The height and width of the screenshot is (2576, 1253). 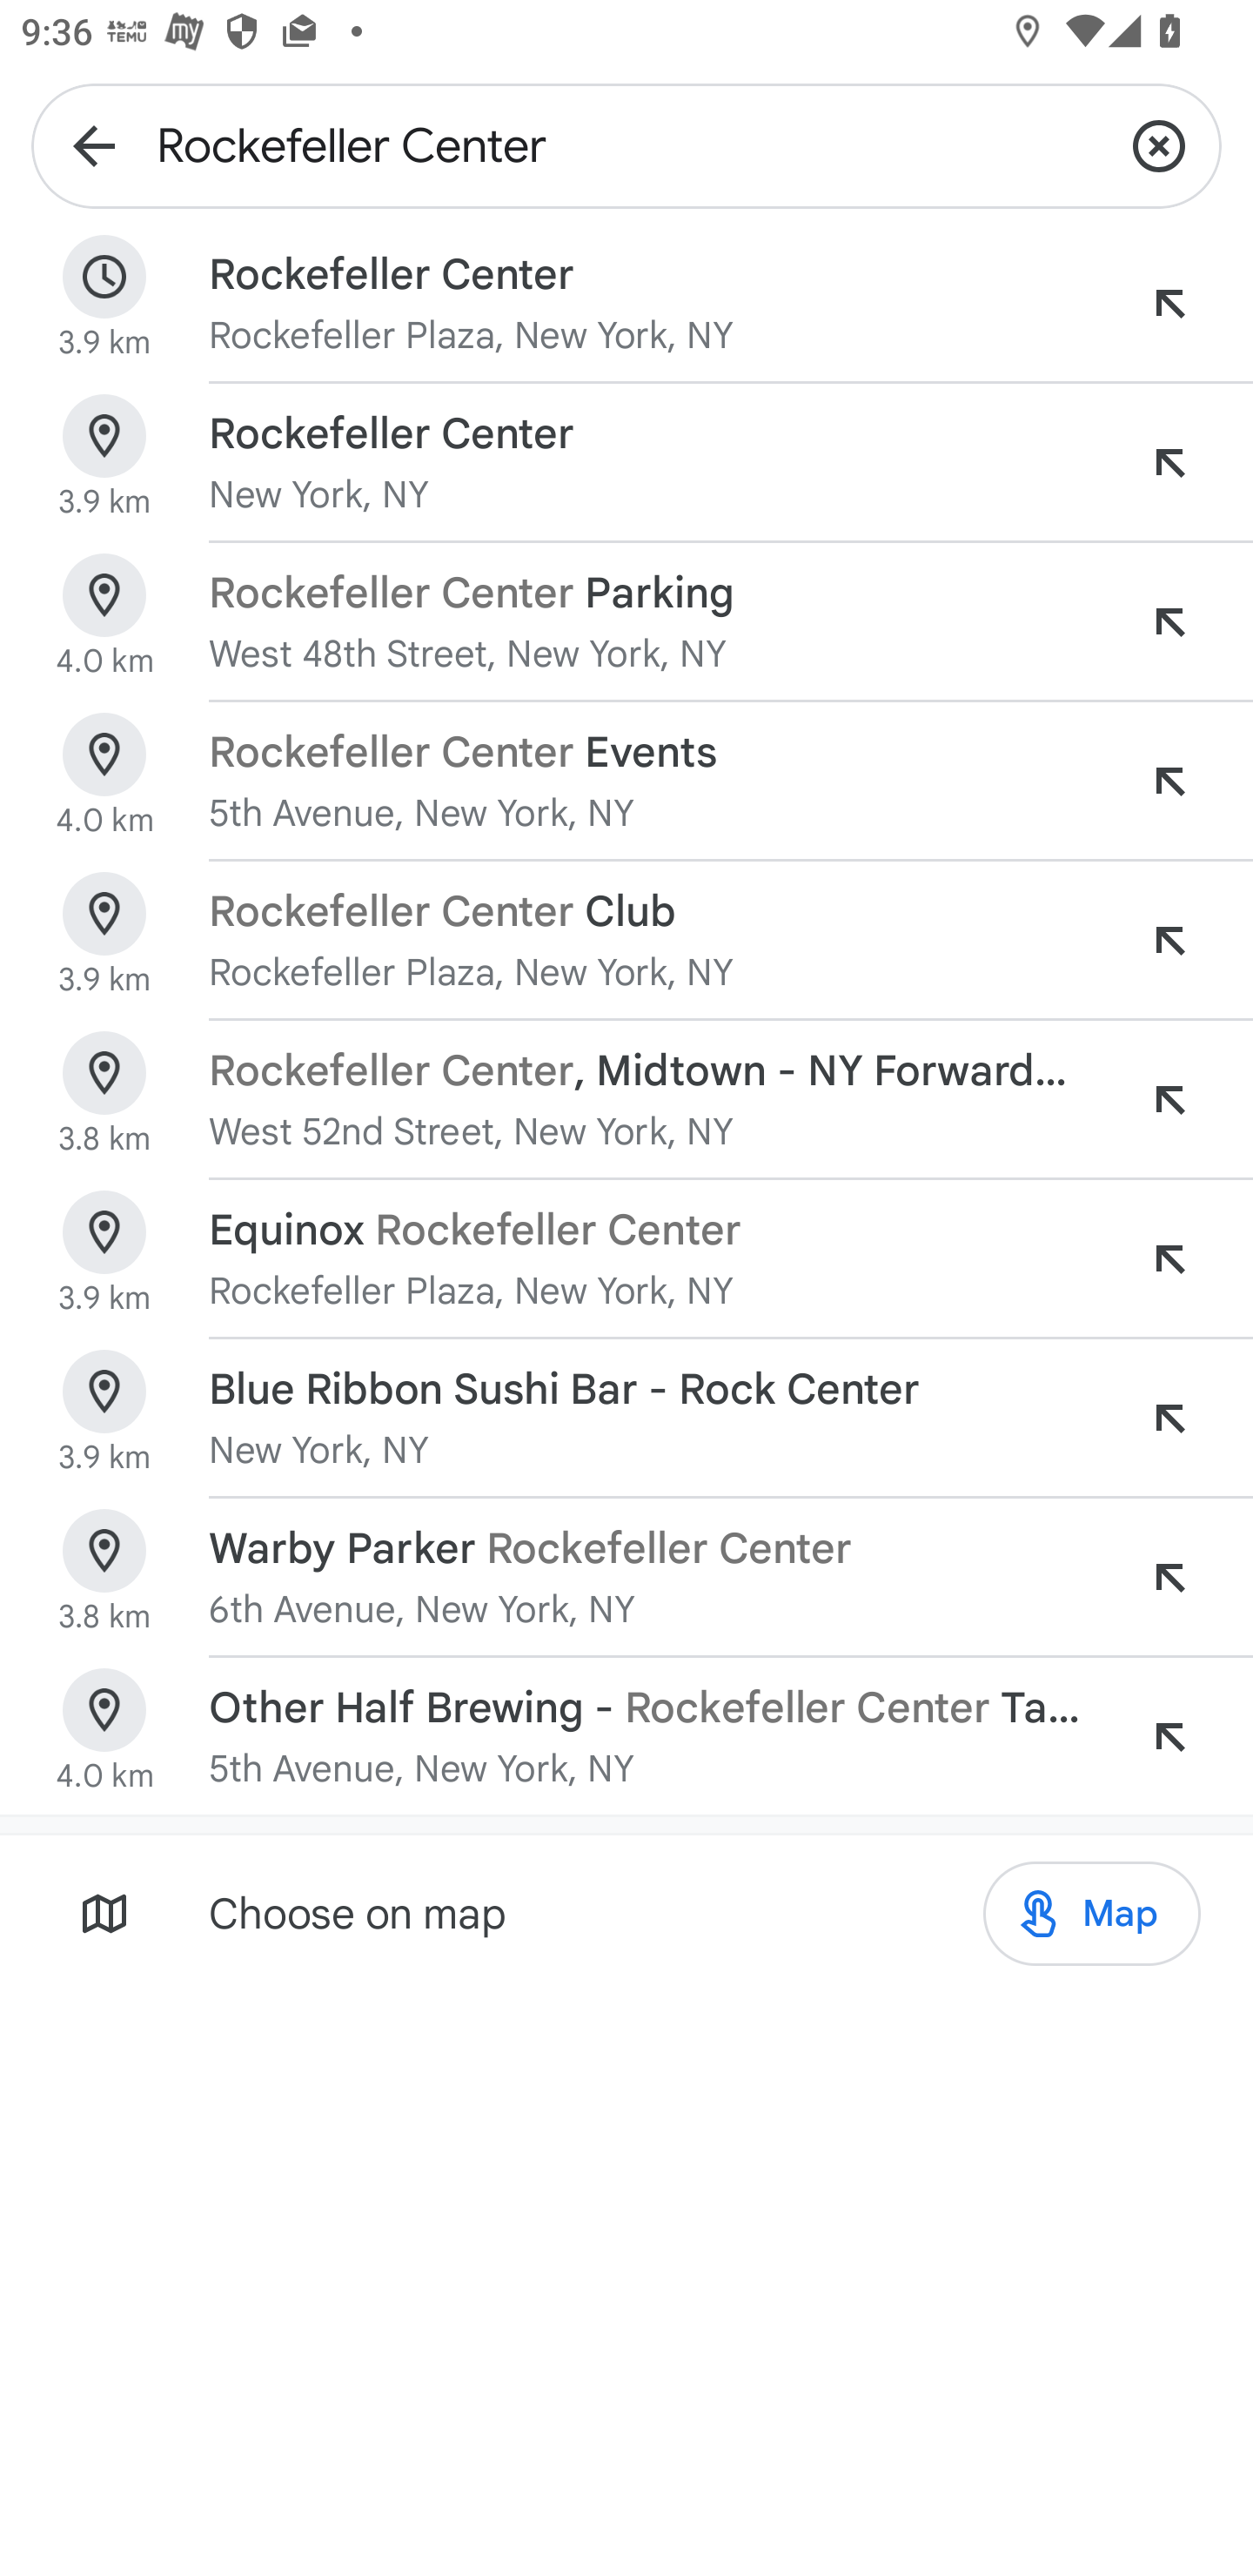 I want to click on Choose on map Map Map Map, so click(x=626, y=1913).